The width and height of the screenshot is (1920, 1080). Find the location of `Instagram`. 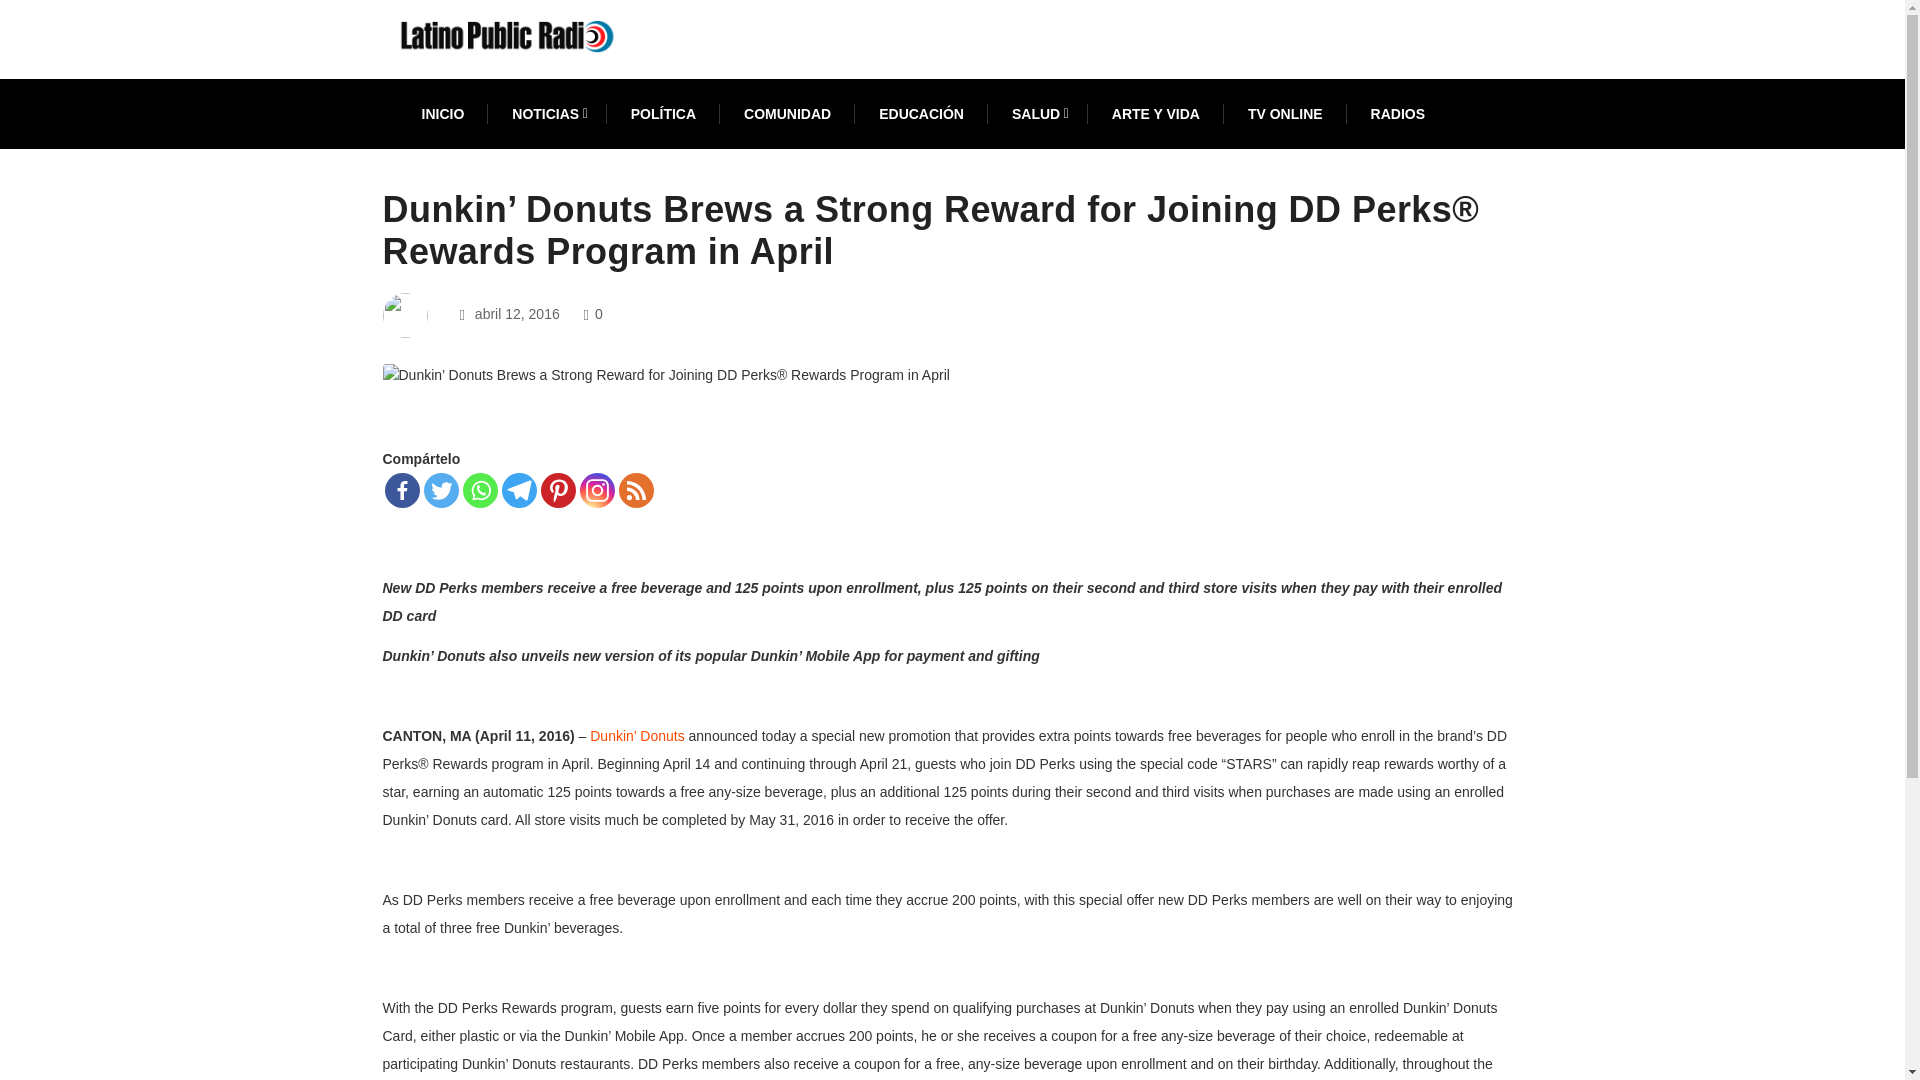

Instagram is located at coordinates (596, 490).